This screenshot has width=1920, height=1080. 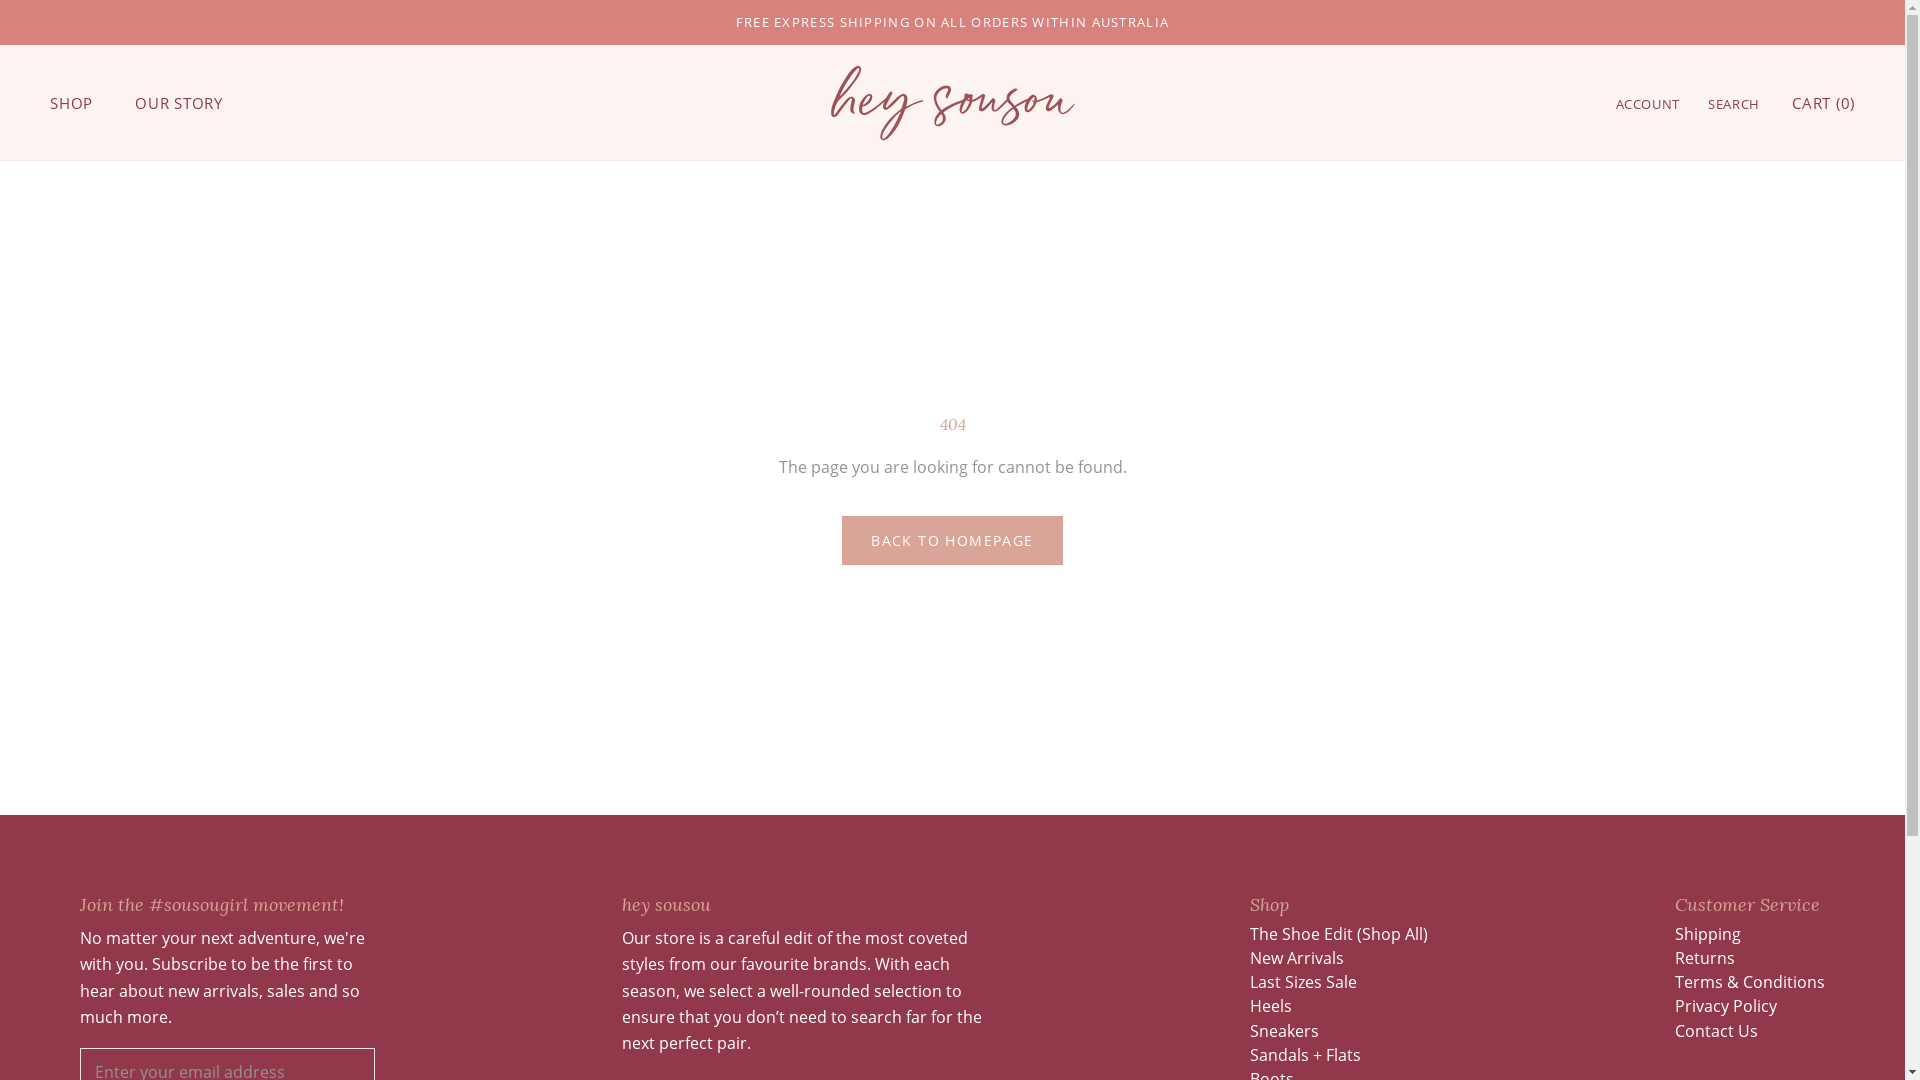 I want to click on The Shoe Edit (Shop All), so click(x=1339, y=934).